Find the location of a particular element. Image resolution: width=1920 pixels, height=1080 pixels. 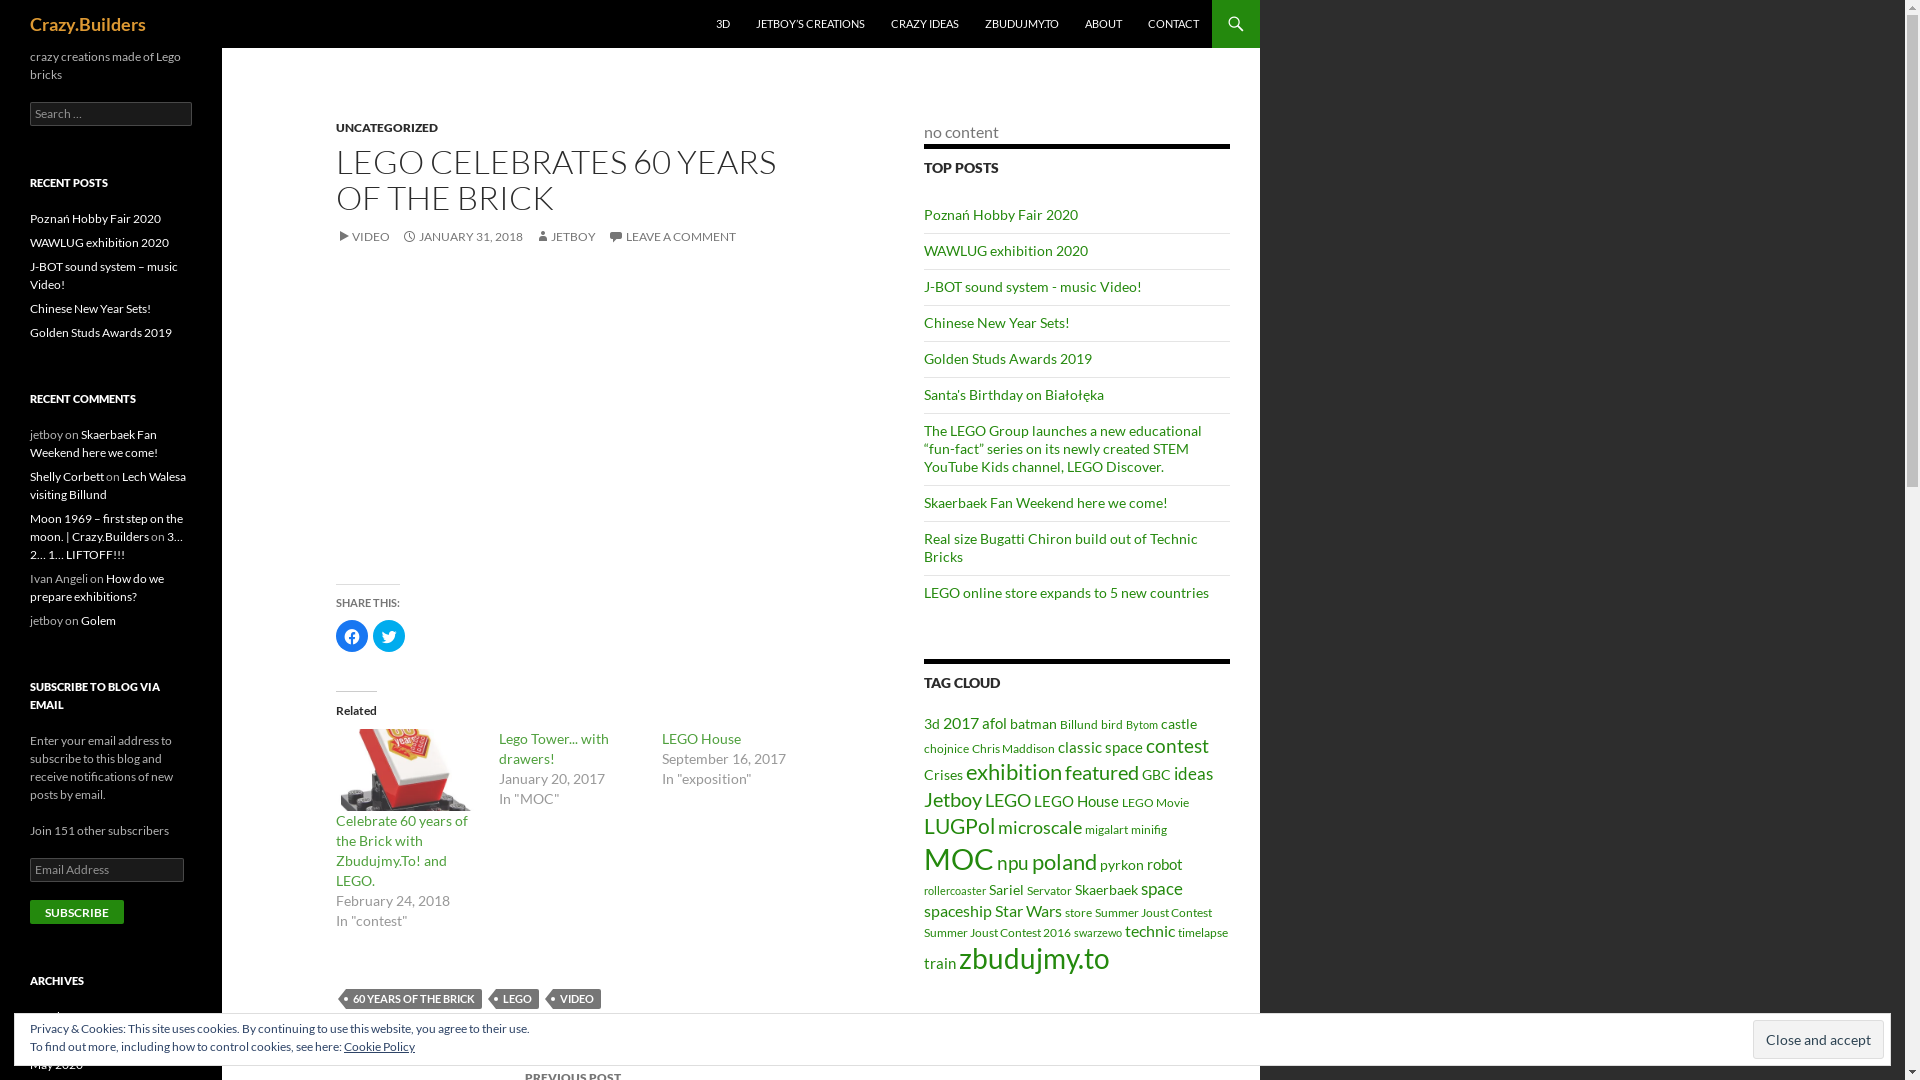

rollercoaster is located at coordinates (955, 890).